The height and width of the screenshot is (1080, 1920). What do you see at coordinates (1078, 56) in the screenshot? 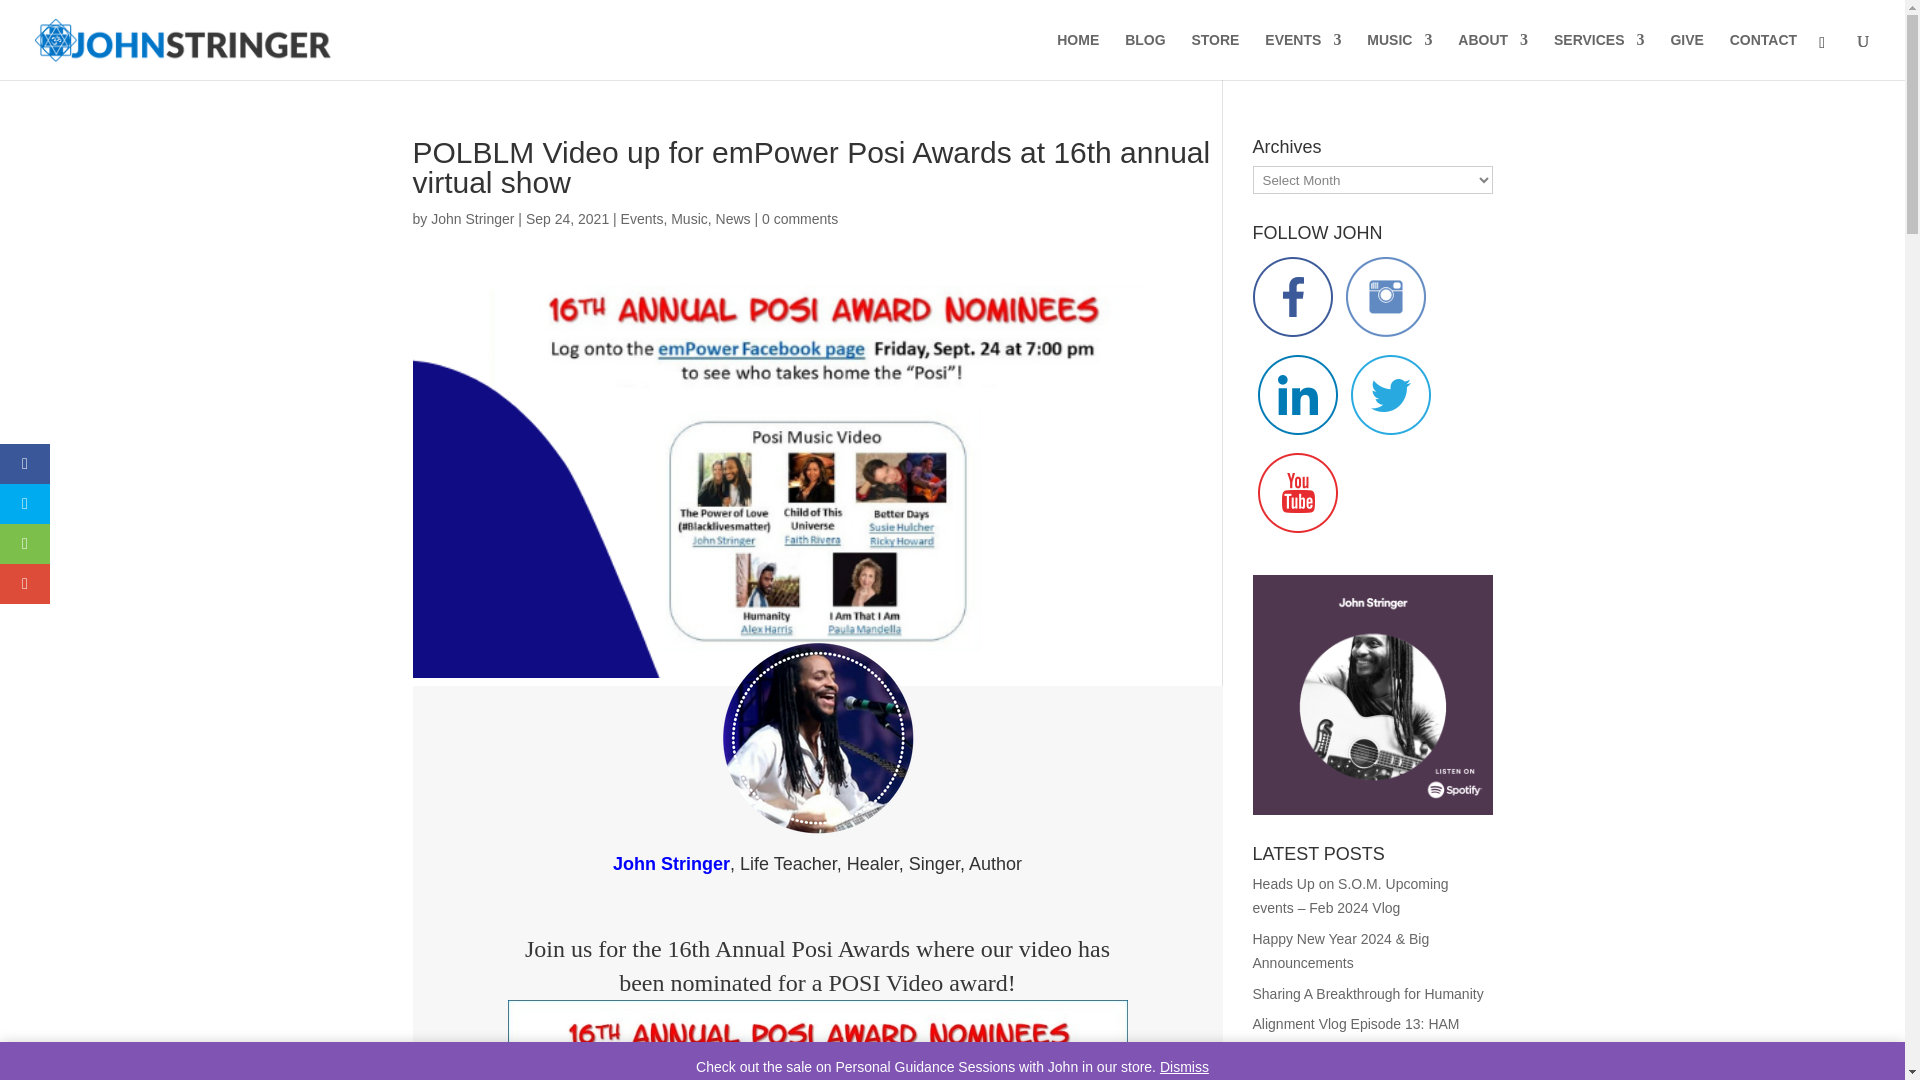
I see `HOME` at bounding box center [1078, 56].